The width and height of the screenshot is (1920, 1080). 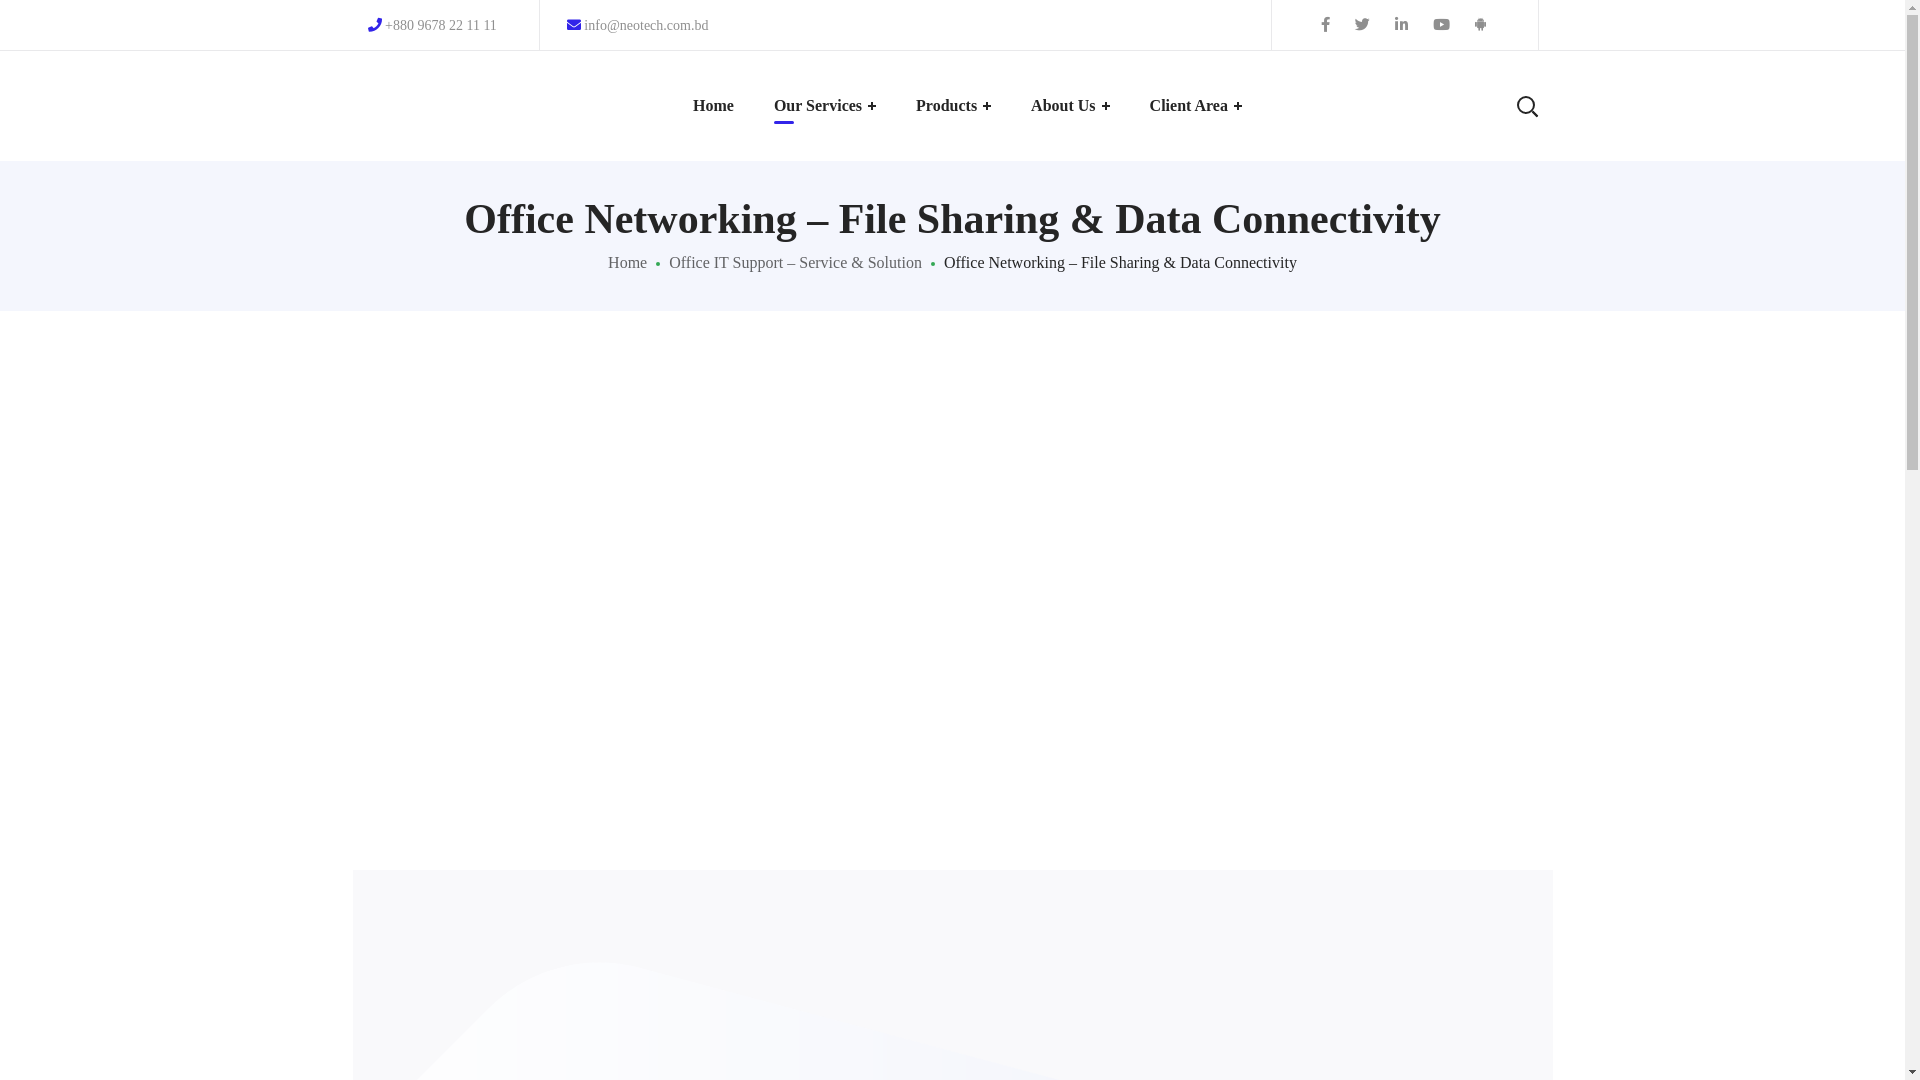 What do you see at coordinates (1196, 106) in the screenshot?
I see `Client Area` at bounding box center [1196, 106].